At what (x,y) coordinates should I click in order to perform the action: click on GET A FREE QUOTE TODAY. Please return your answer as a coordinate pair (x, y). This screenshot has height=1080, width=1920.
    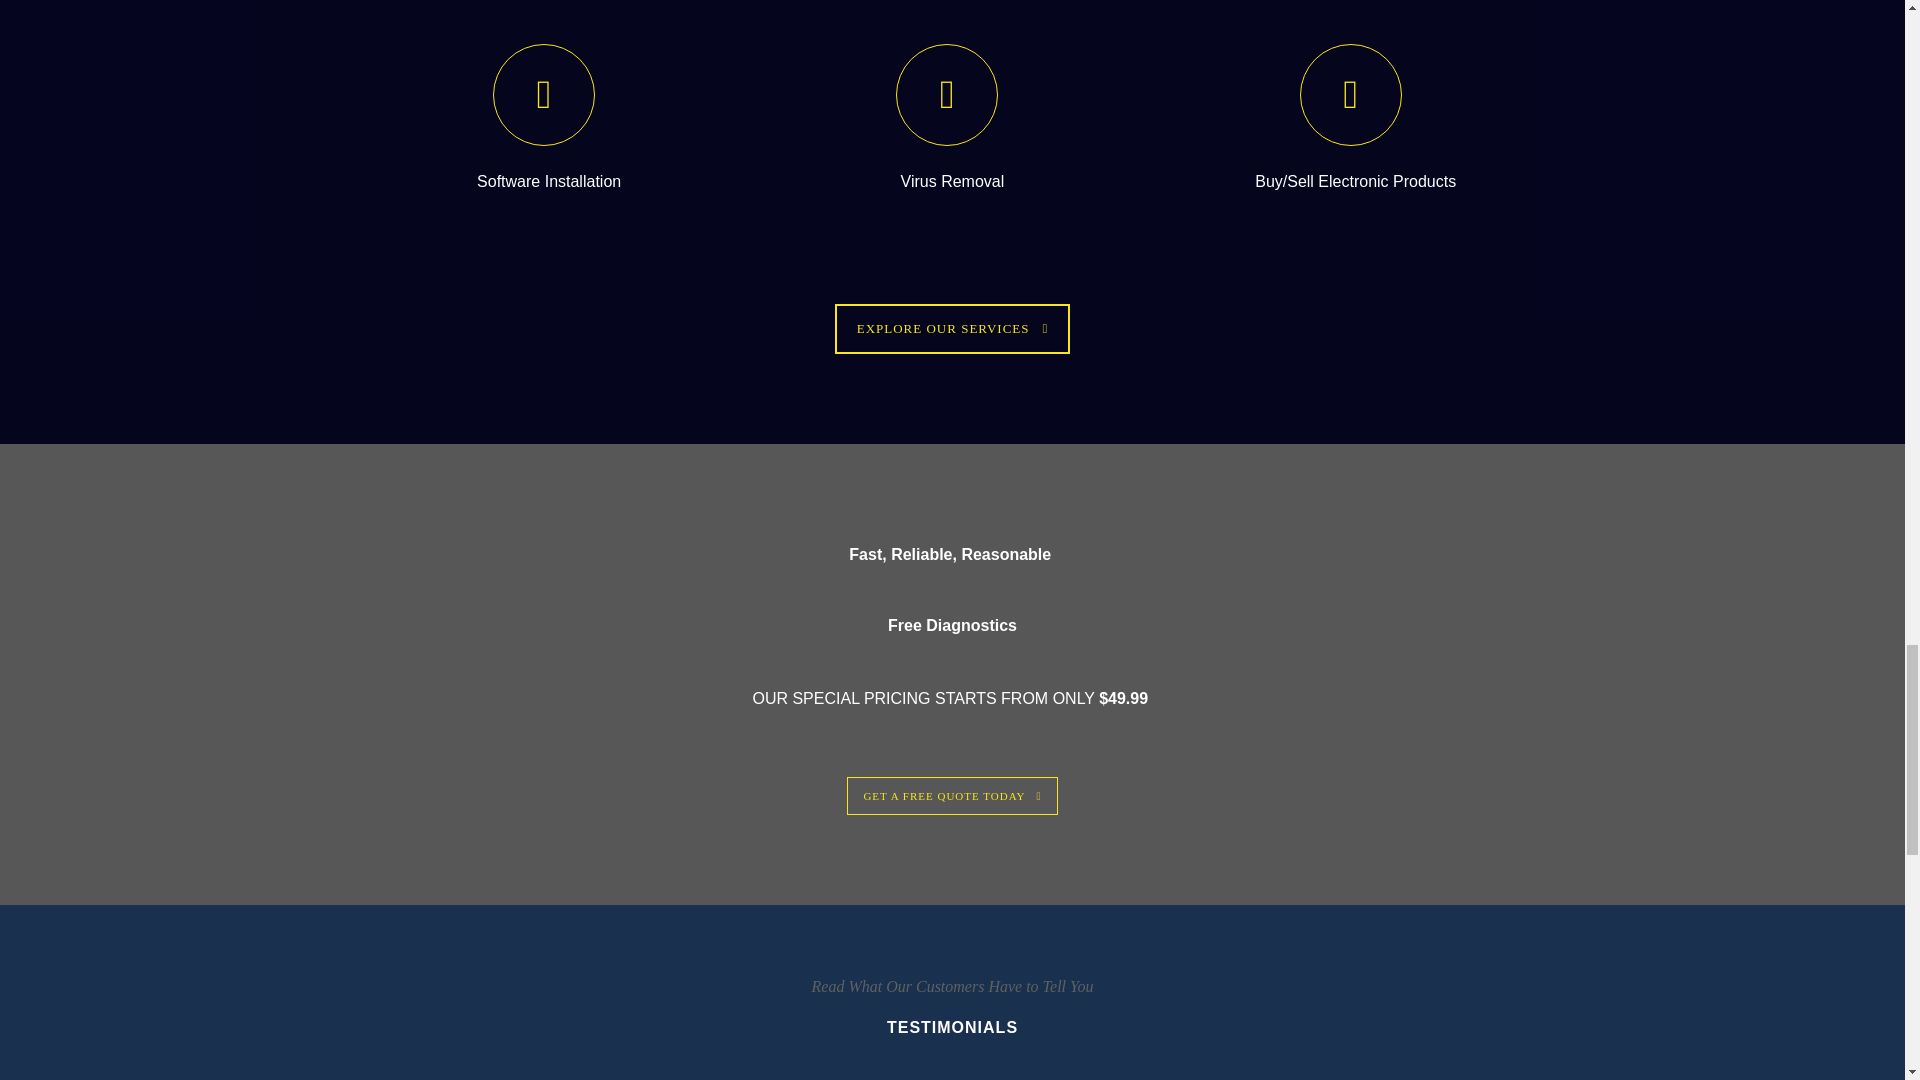
    Looking at the image, I should click on (952, 796).